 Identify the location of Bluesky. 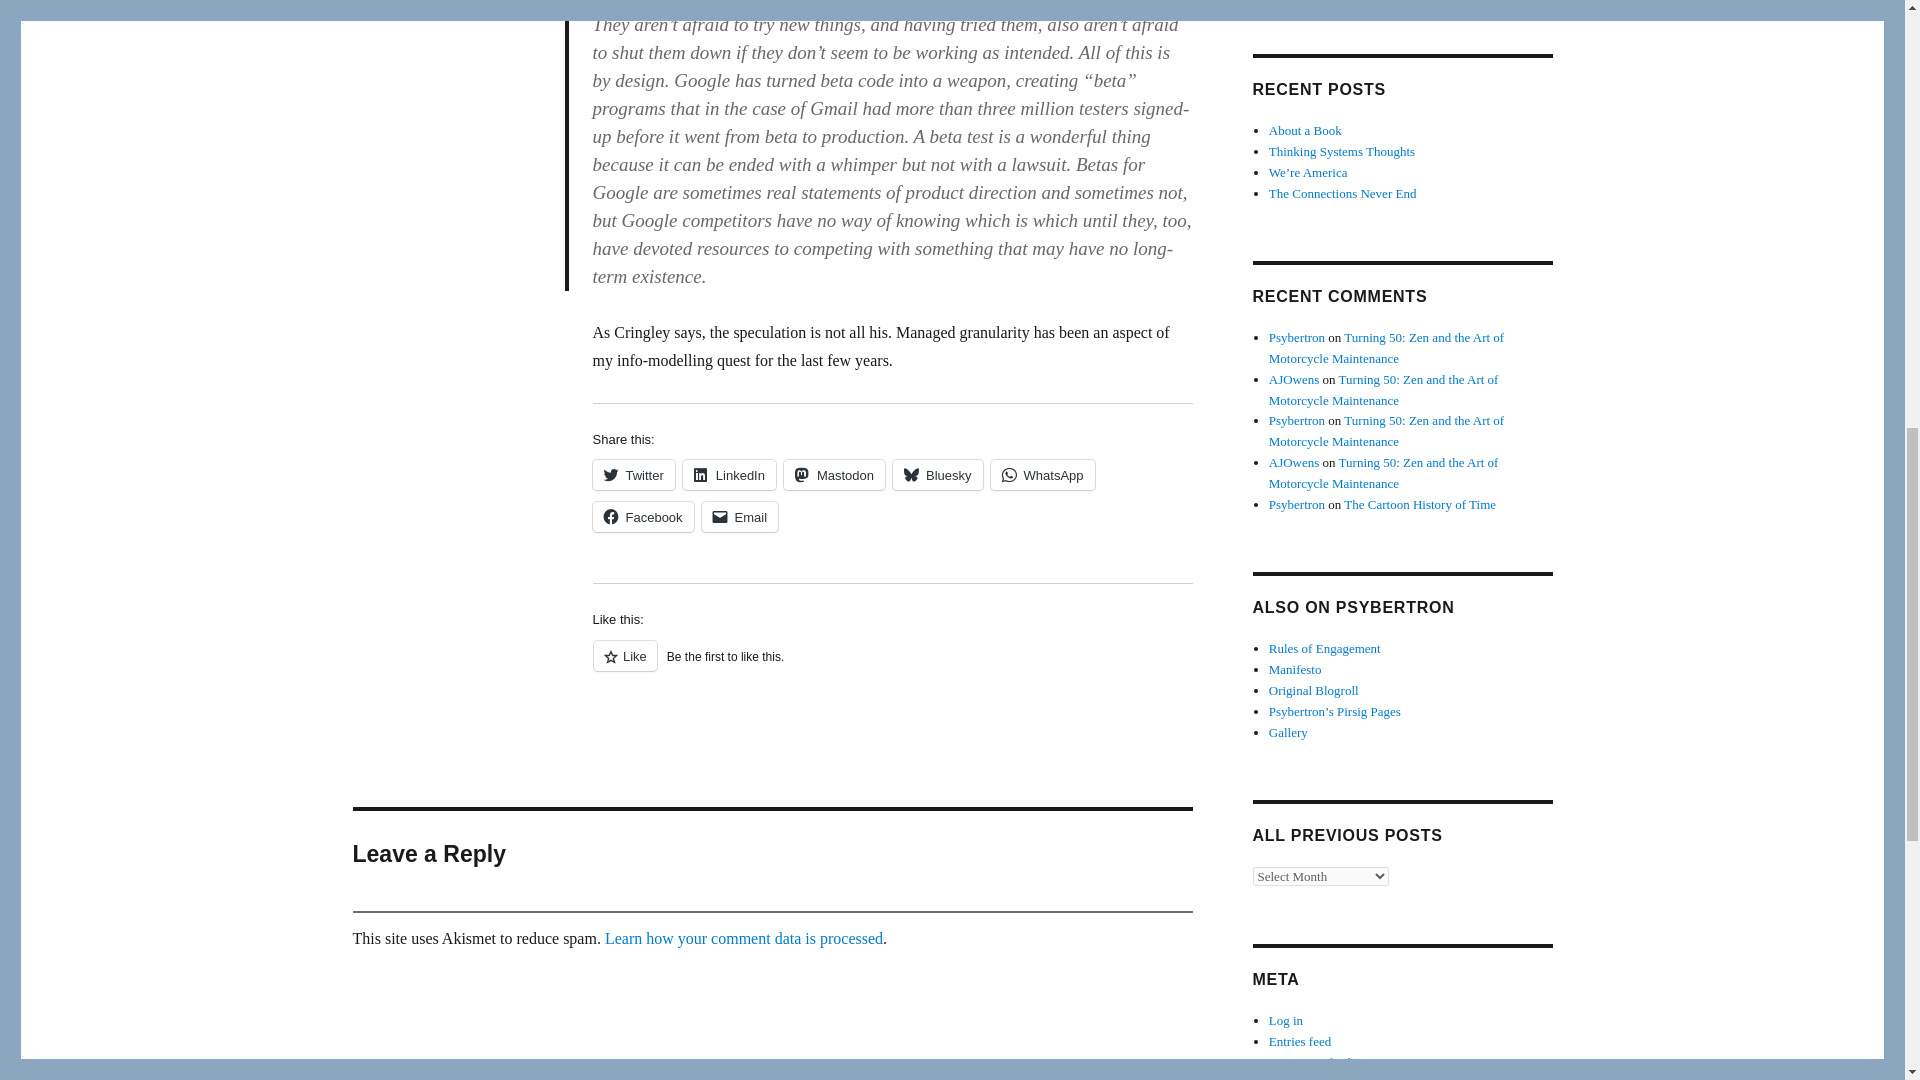
(938, 475).